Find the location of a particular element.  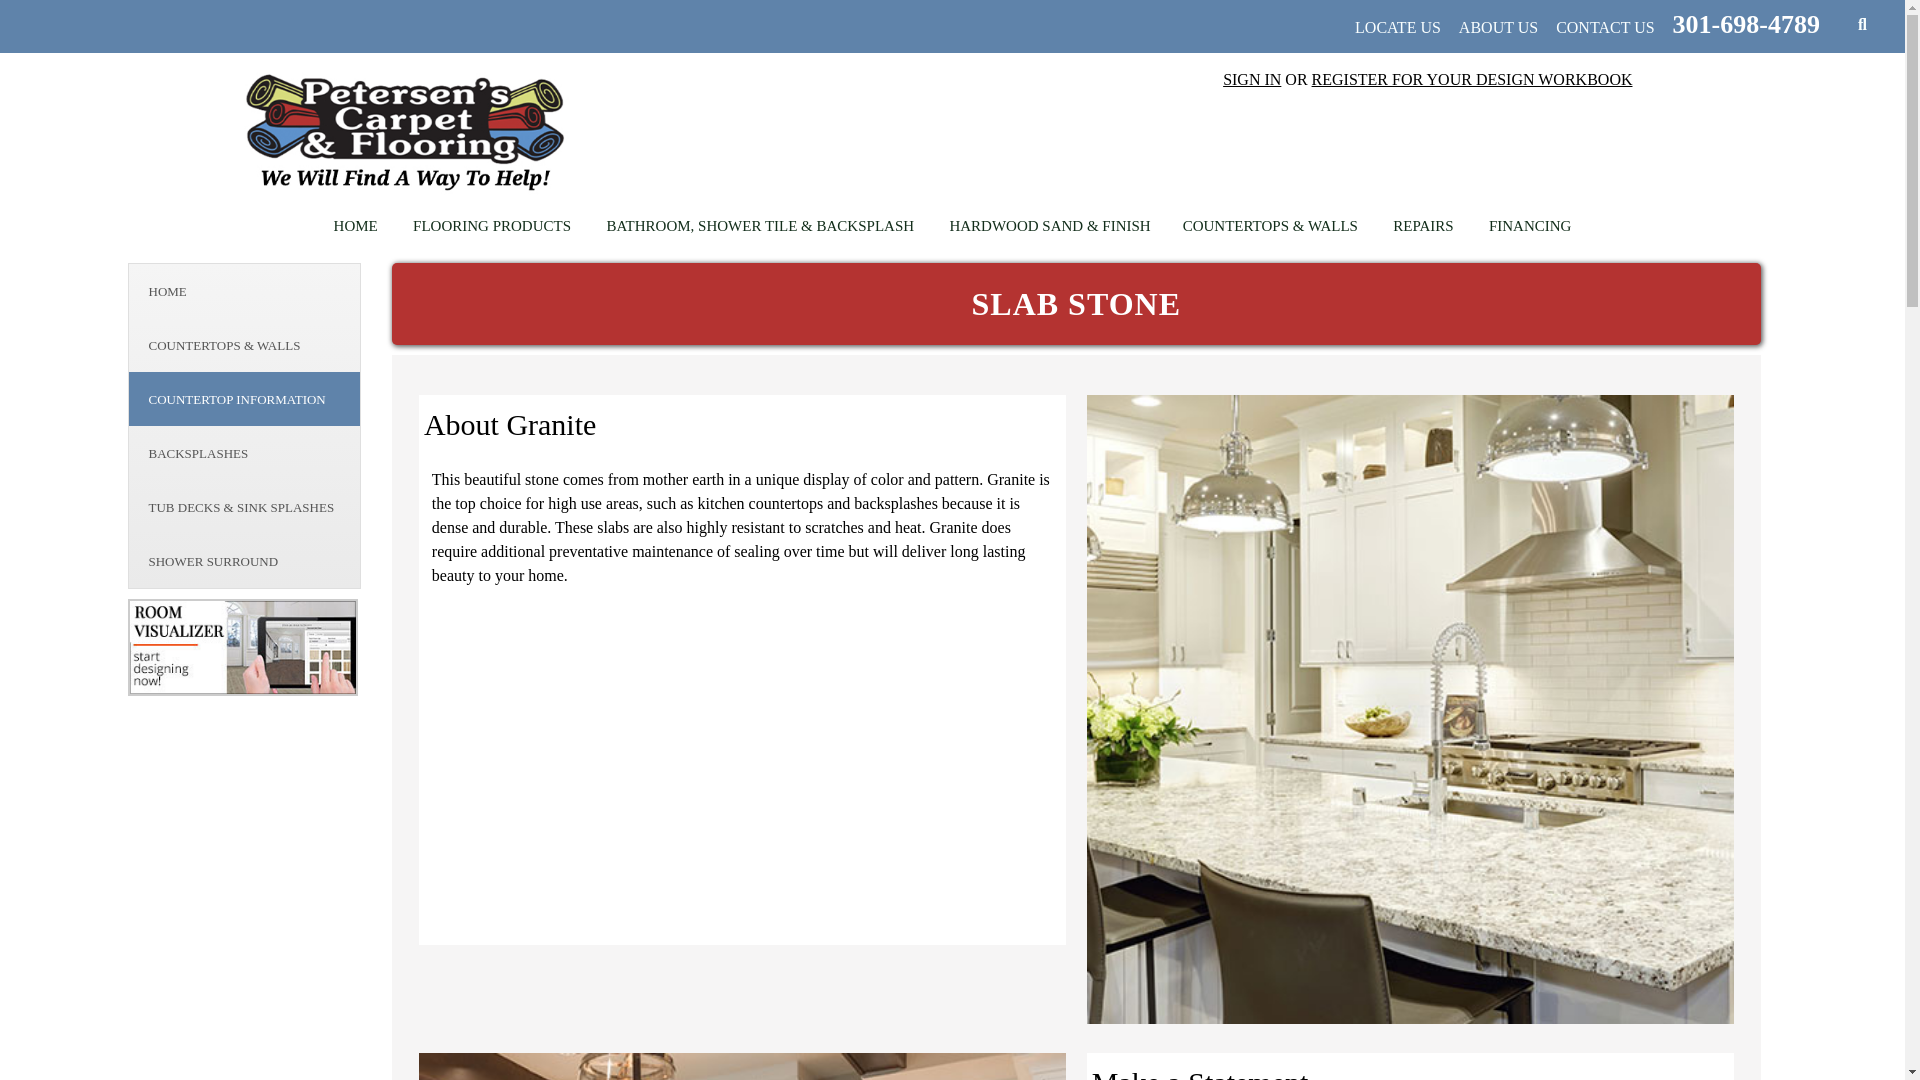

LOCATE US is located at coordinates (1397, 27).